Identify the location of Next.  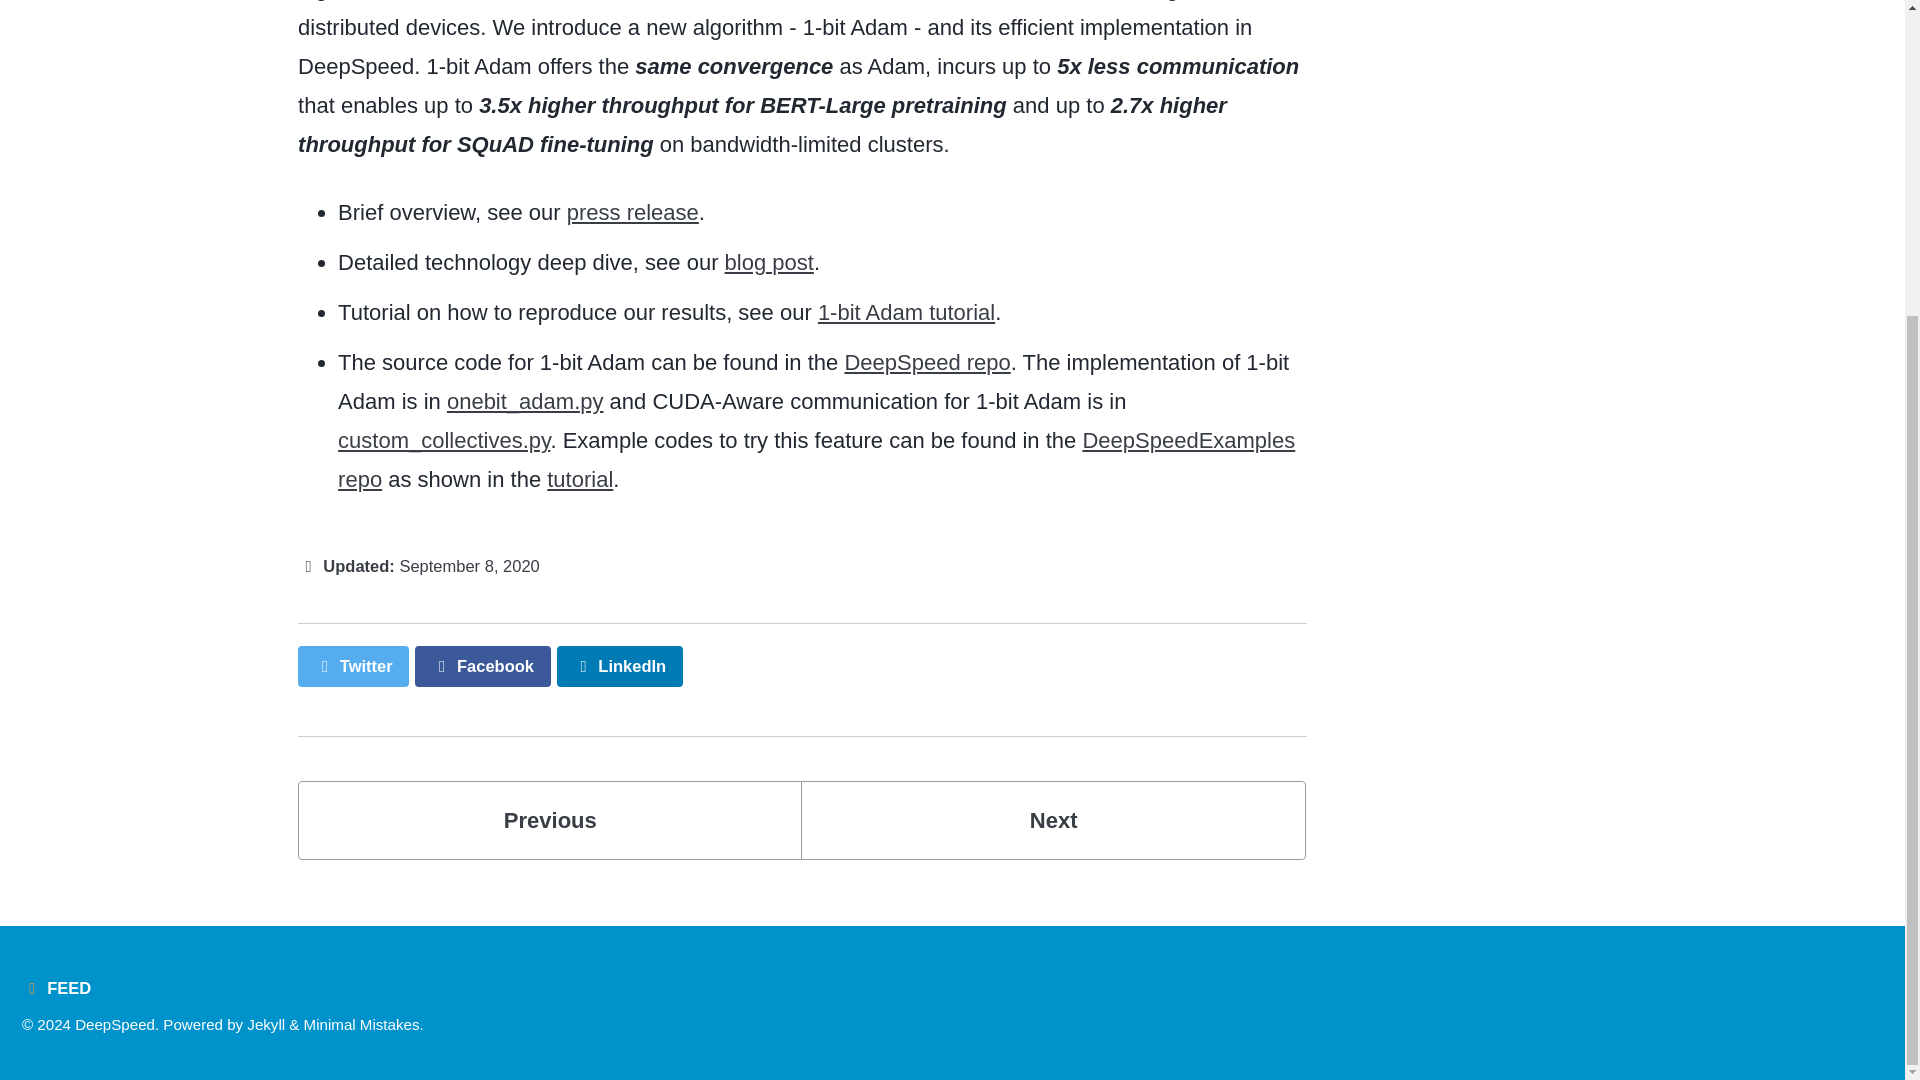
(1052, 820).